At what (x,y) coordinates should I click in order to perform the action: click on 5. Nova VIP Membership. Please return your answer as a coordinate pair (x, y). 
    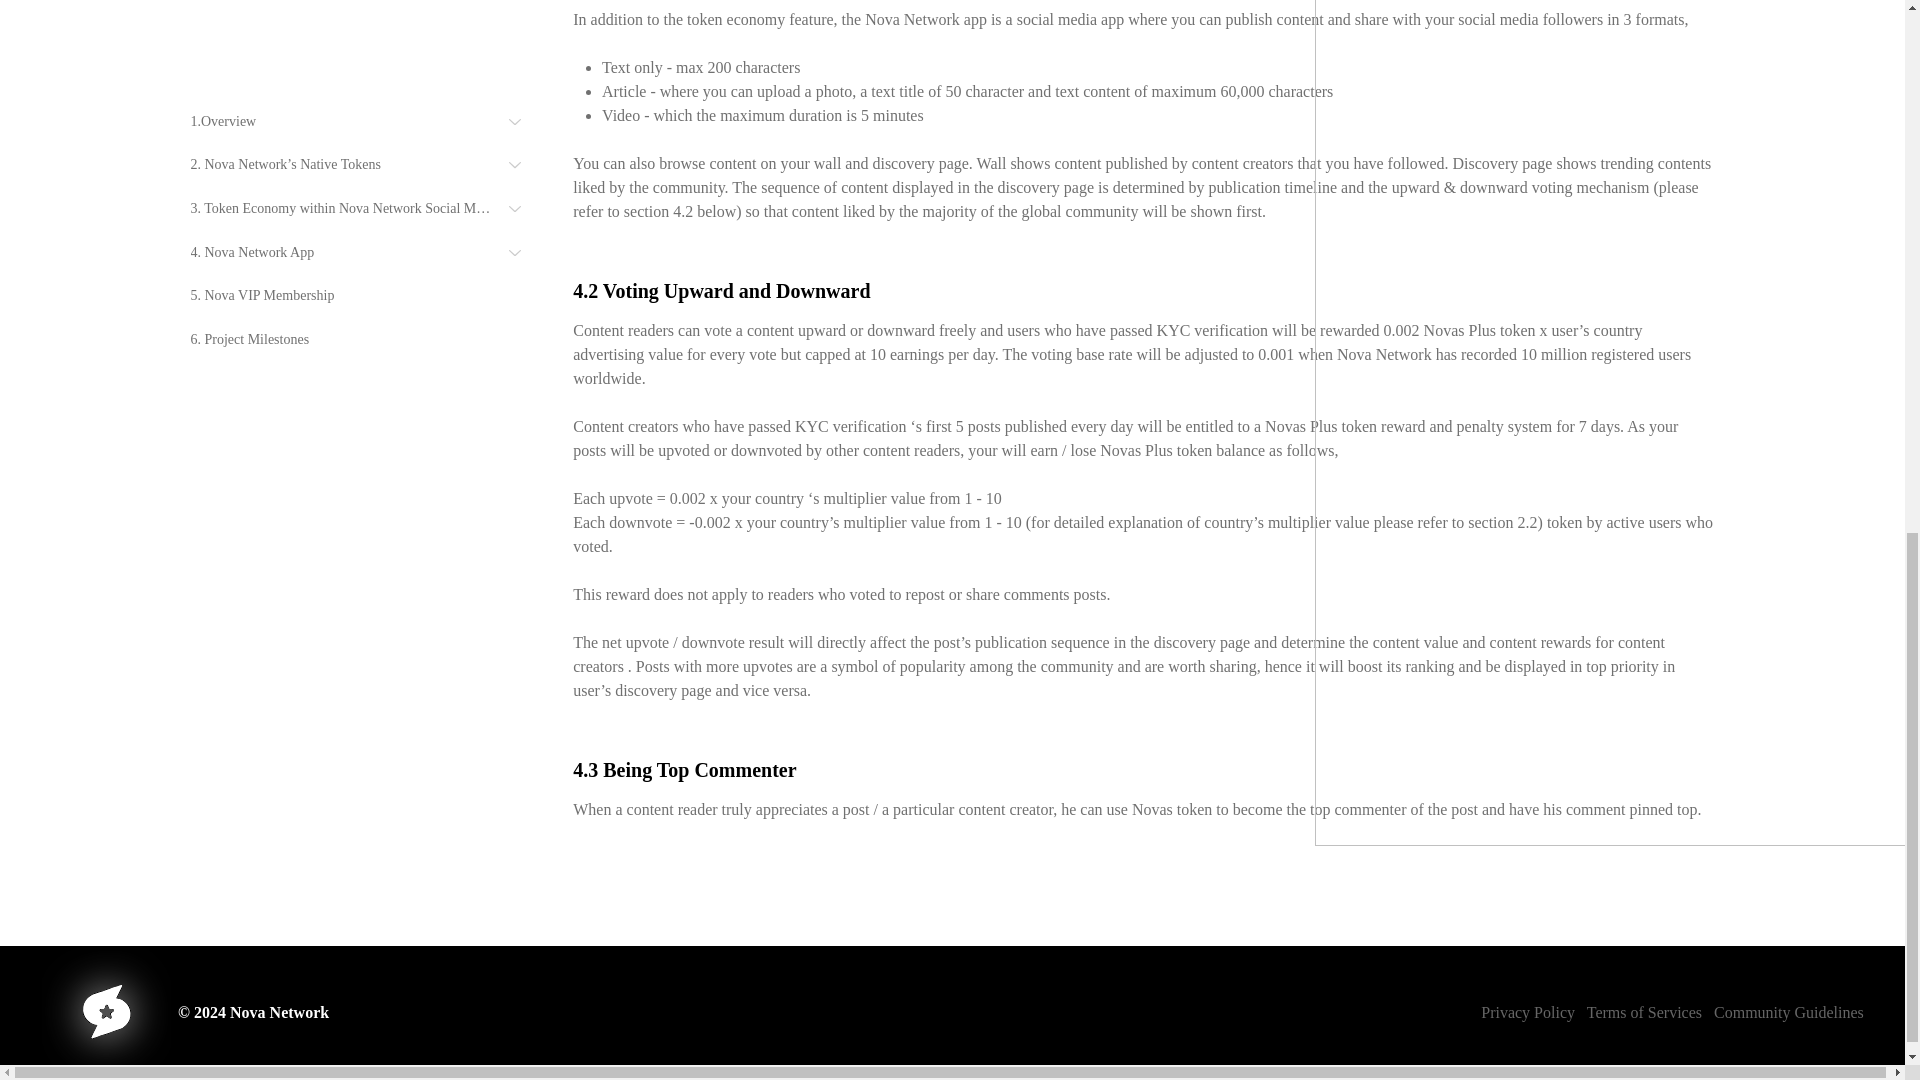
    Looking at the image, I should click on (366, 77).